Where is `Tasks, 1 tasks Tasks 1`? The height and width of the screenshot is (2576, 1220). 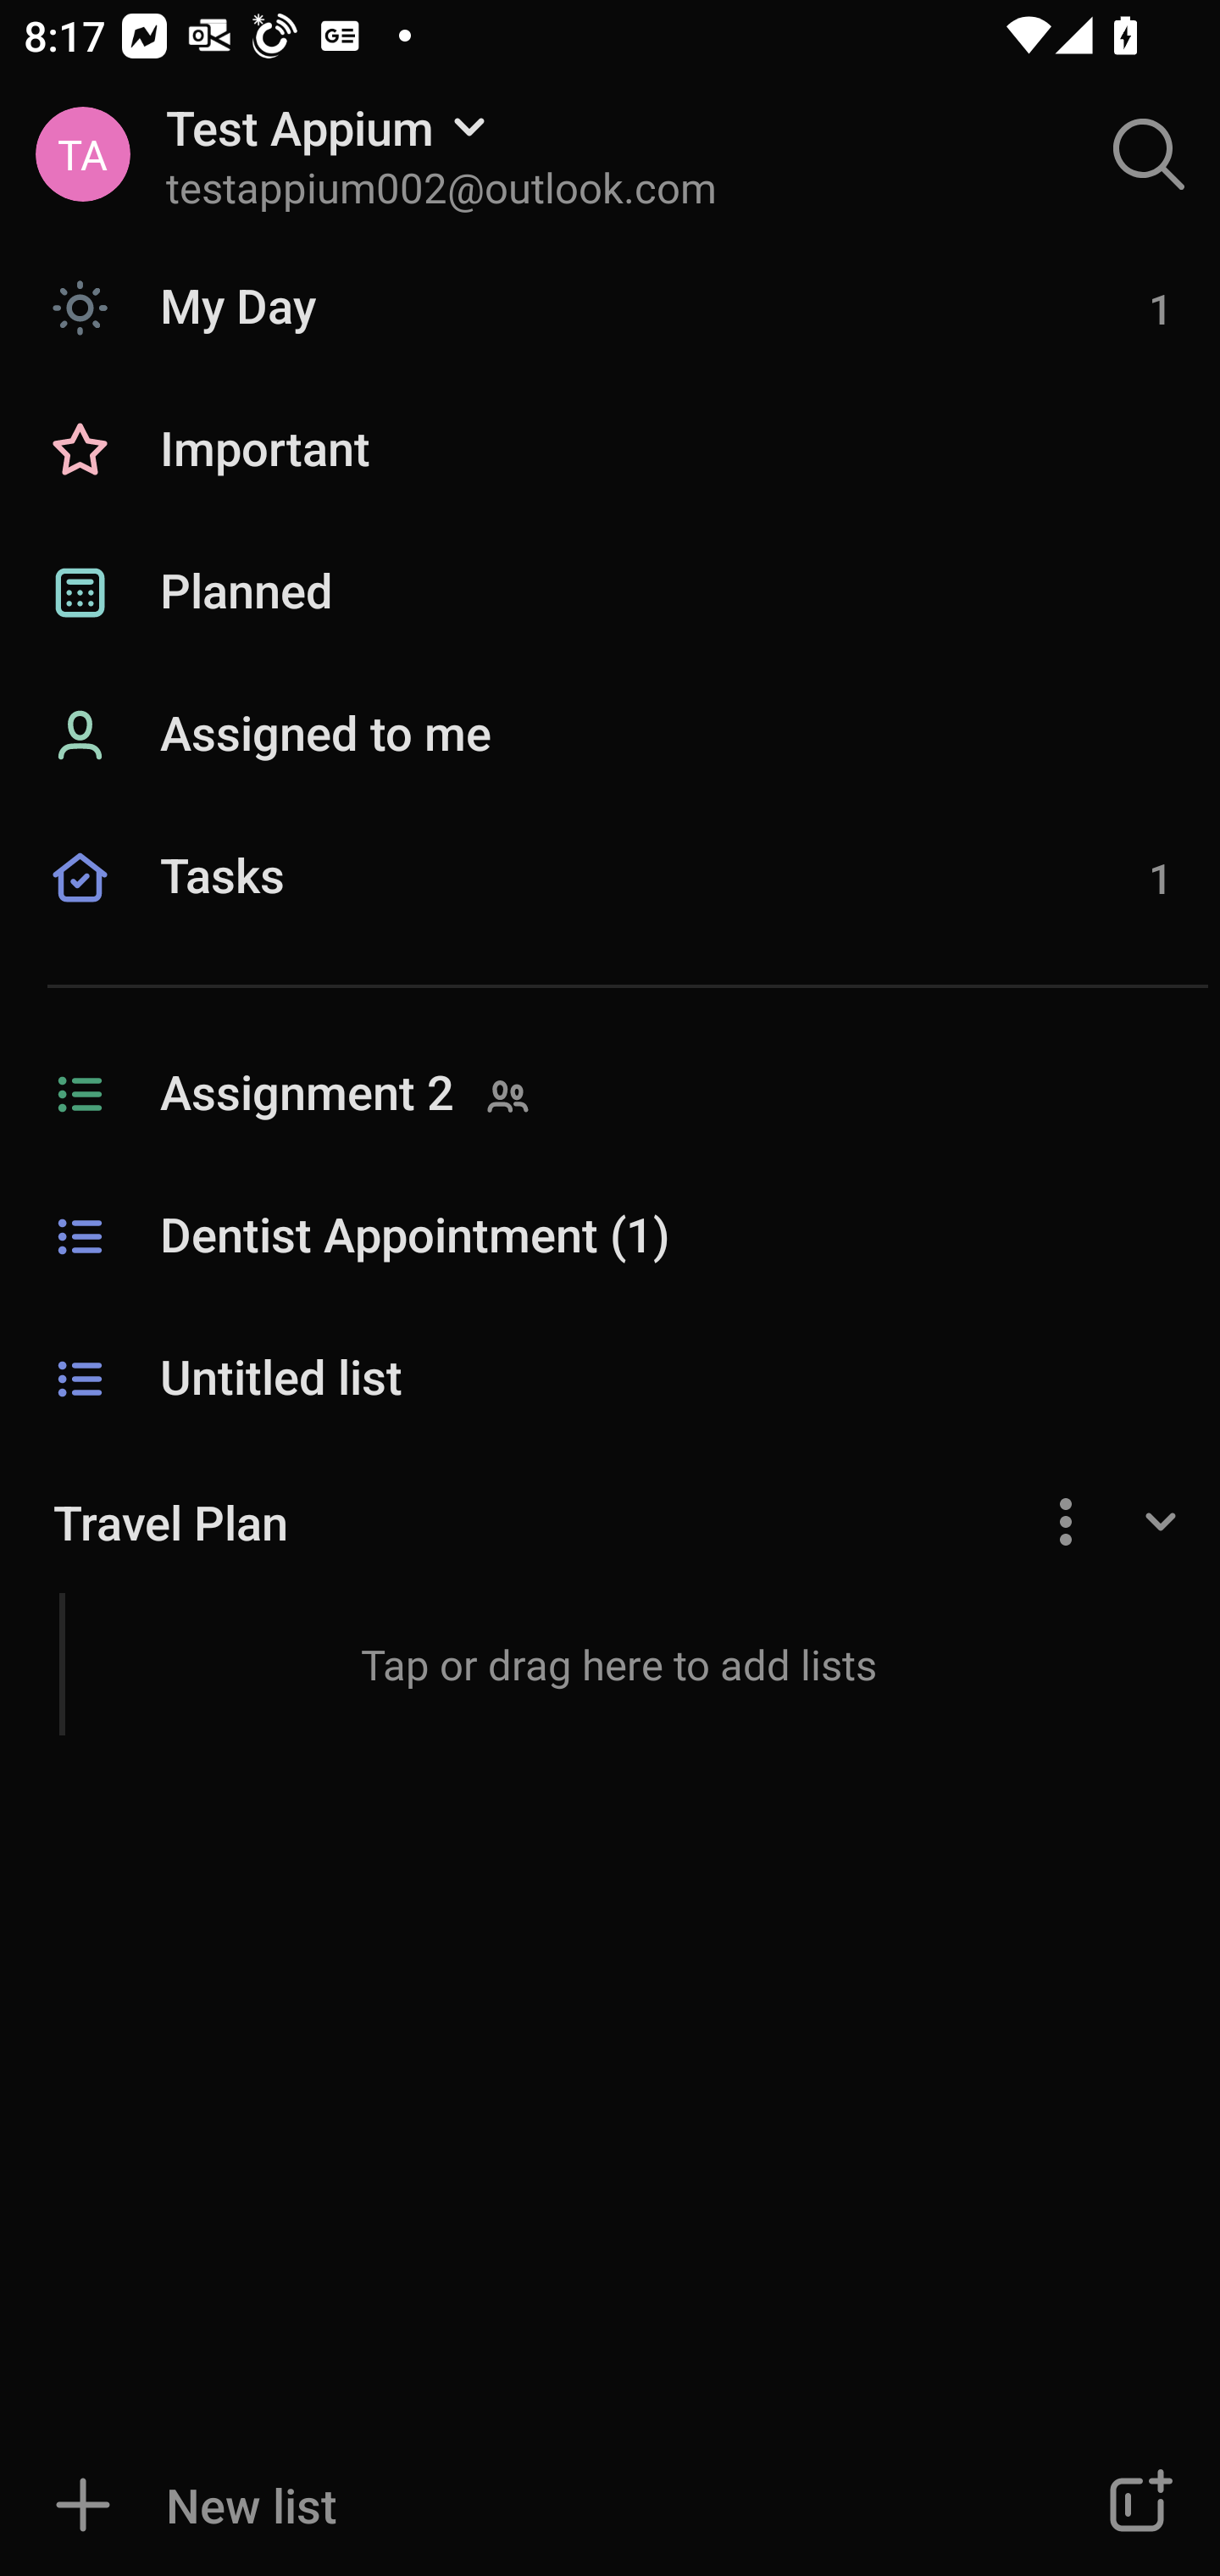 Tasks, 1 tasks Tasks 1 is located at coordinates (610, 913).